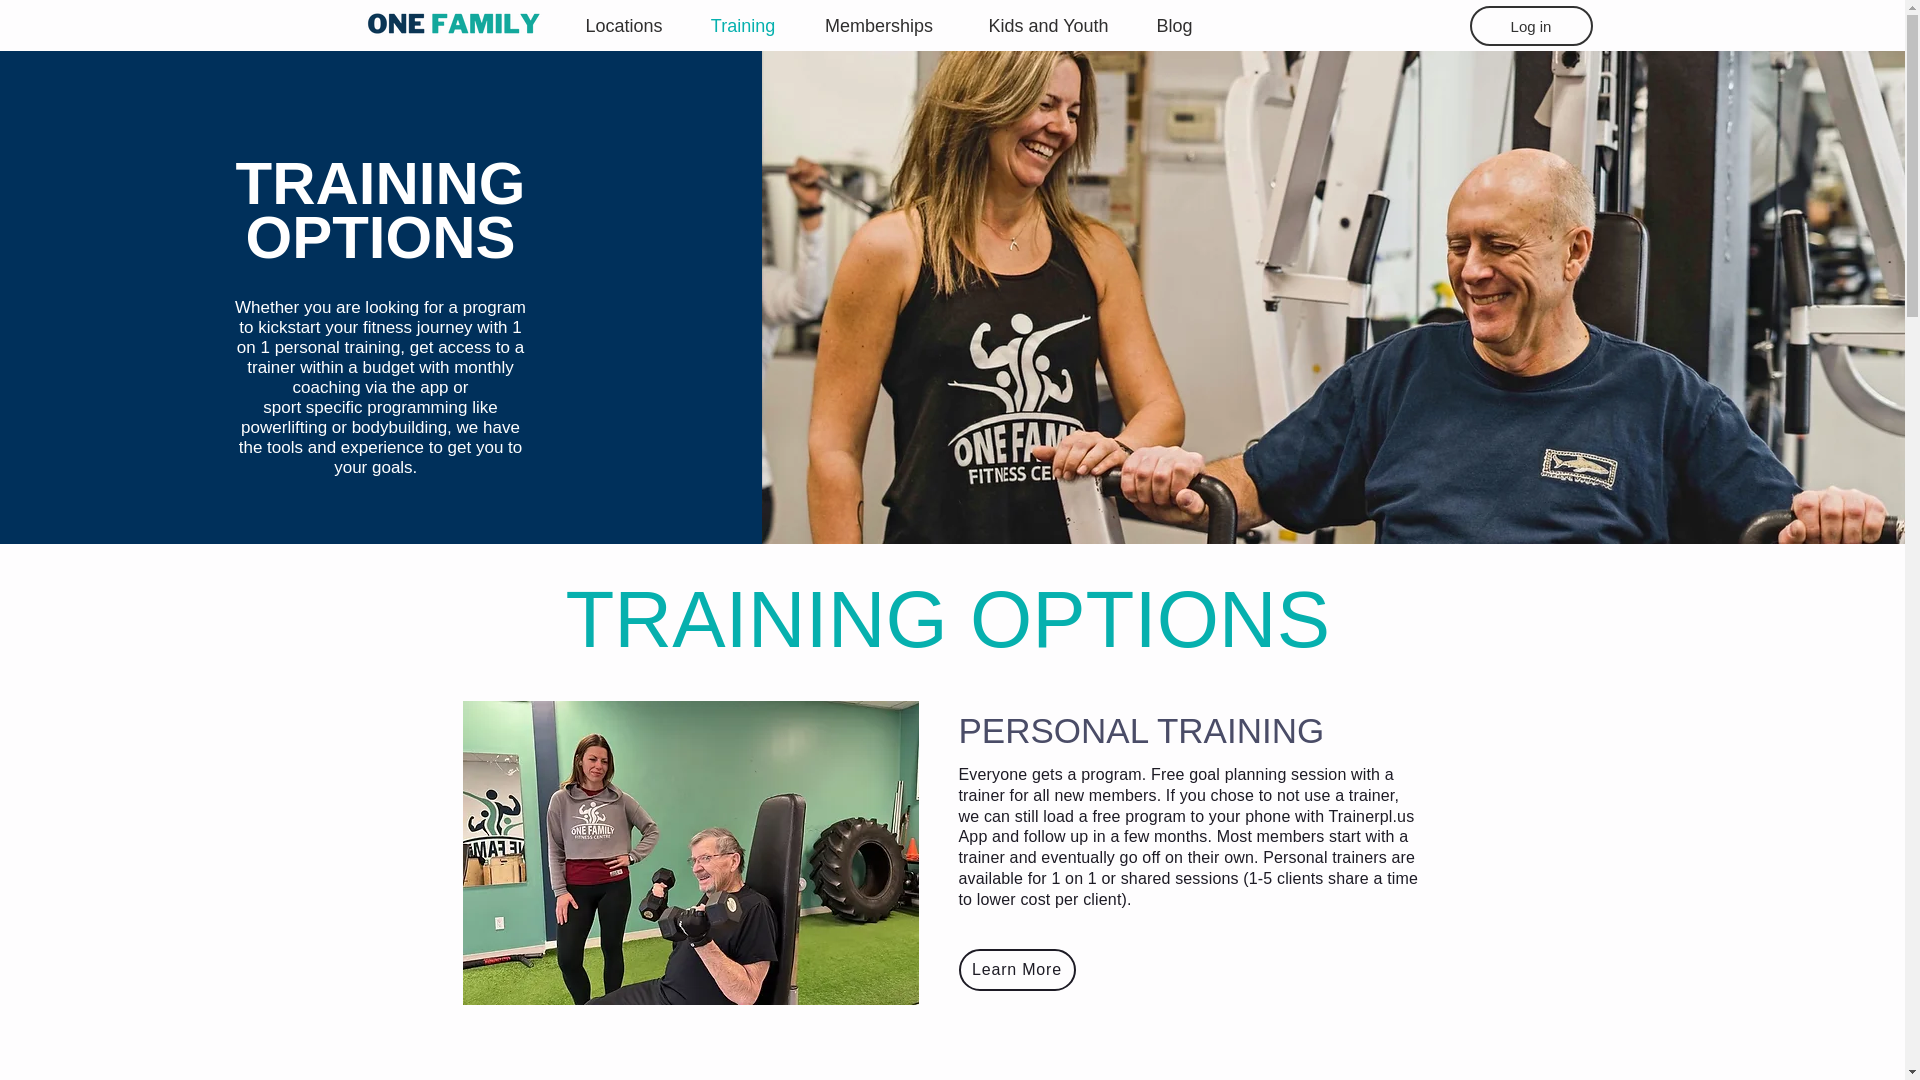 The height and width of the screenshot is (1080, 1920). What do you see at coordinates (1016, 970) in the screenshot?
I see `Learn More` at bounding box center [1016, 970].